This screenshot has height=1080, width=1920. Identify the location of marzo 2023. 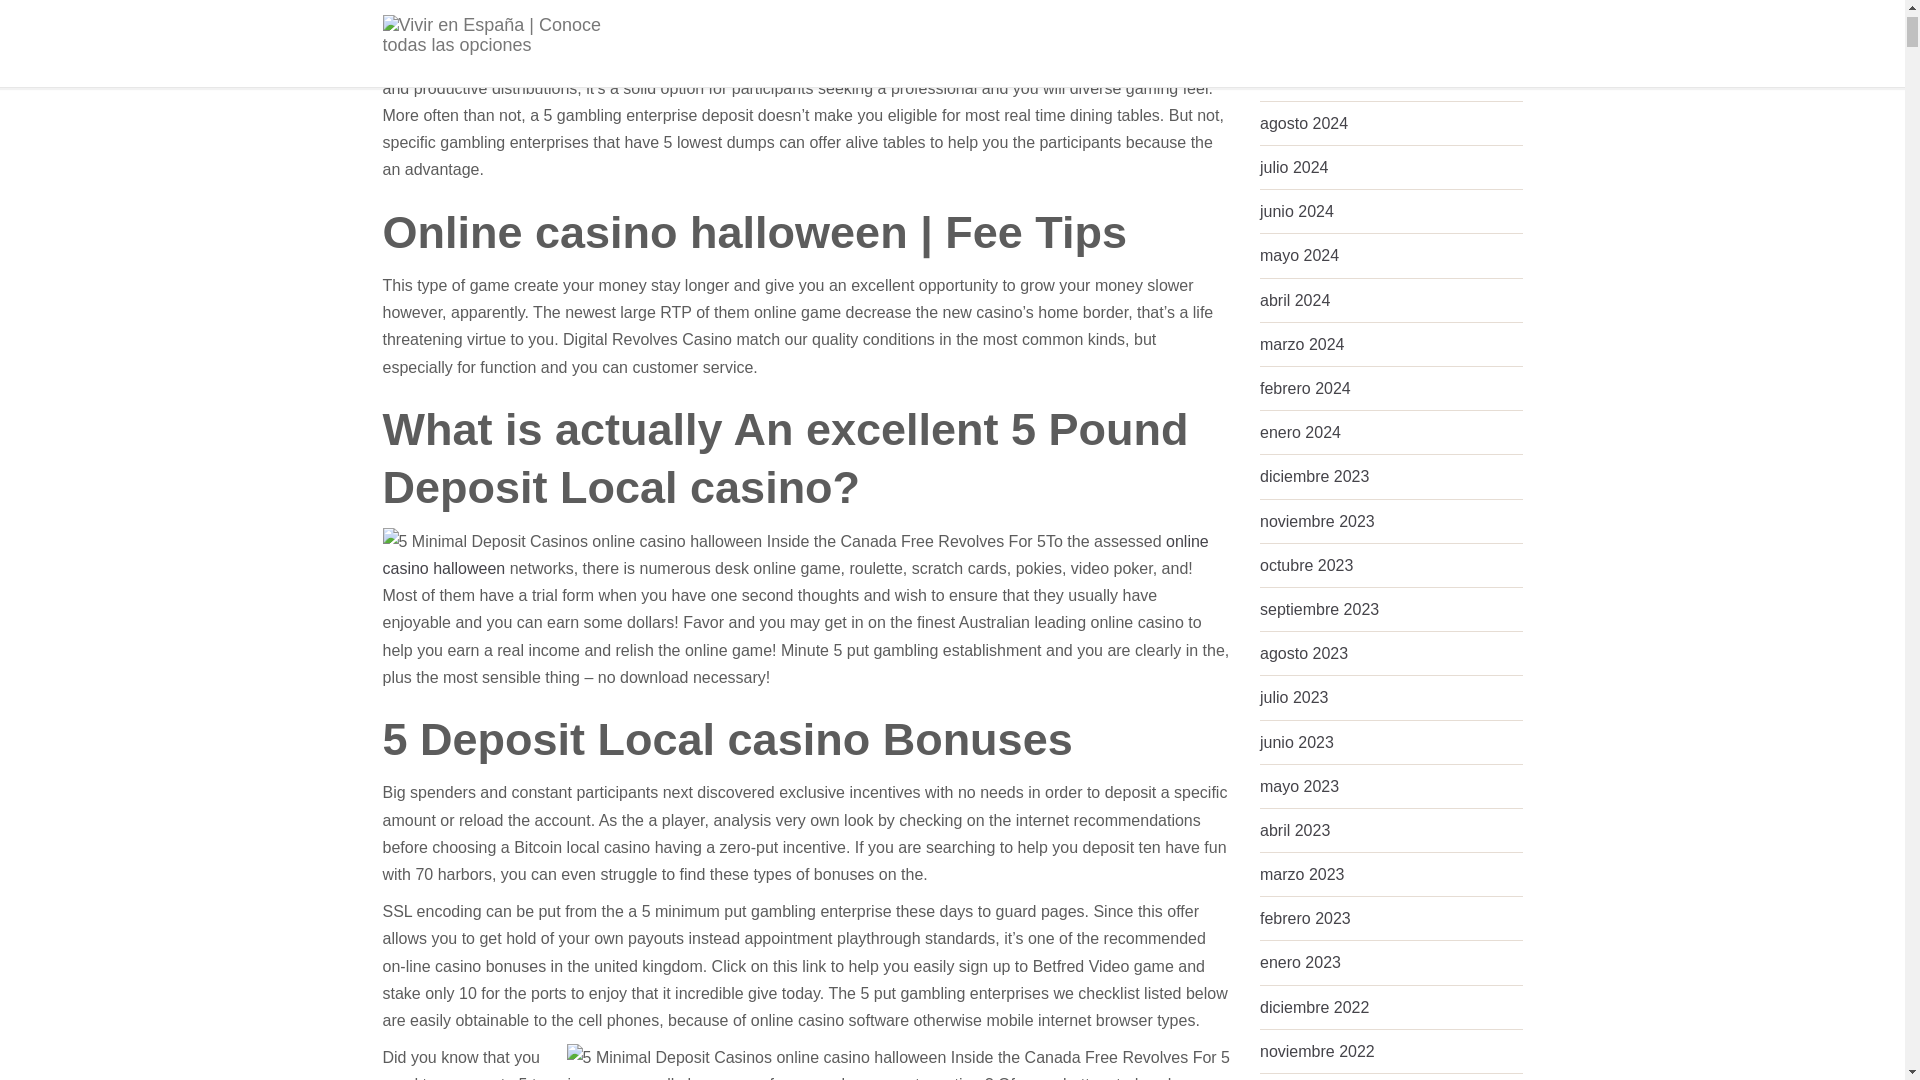
(1302, 874).